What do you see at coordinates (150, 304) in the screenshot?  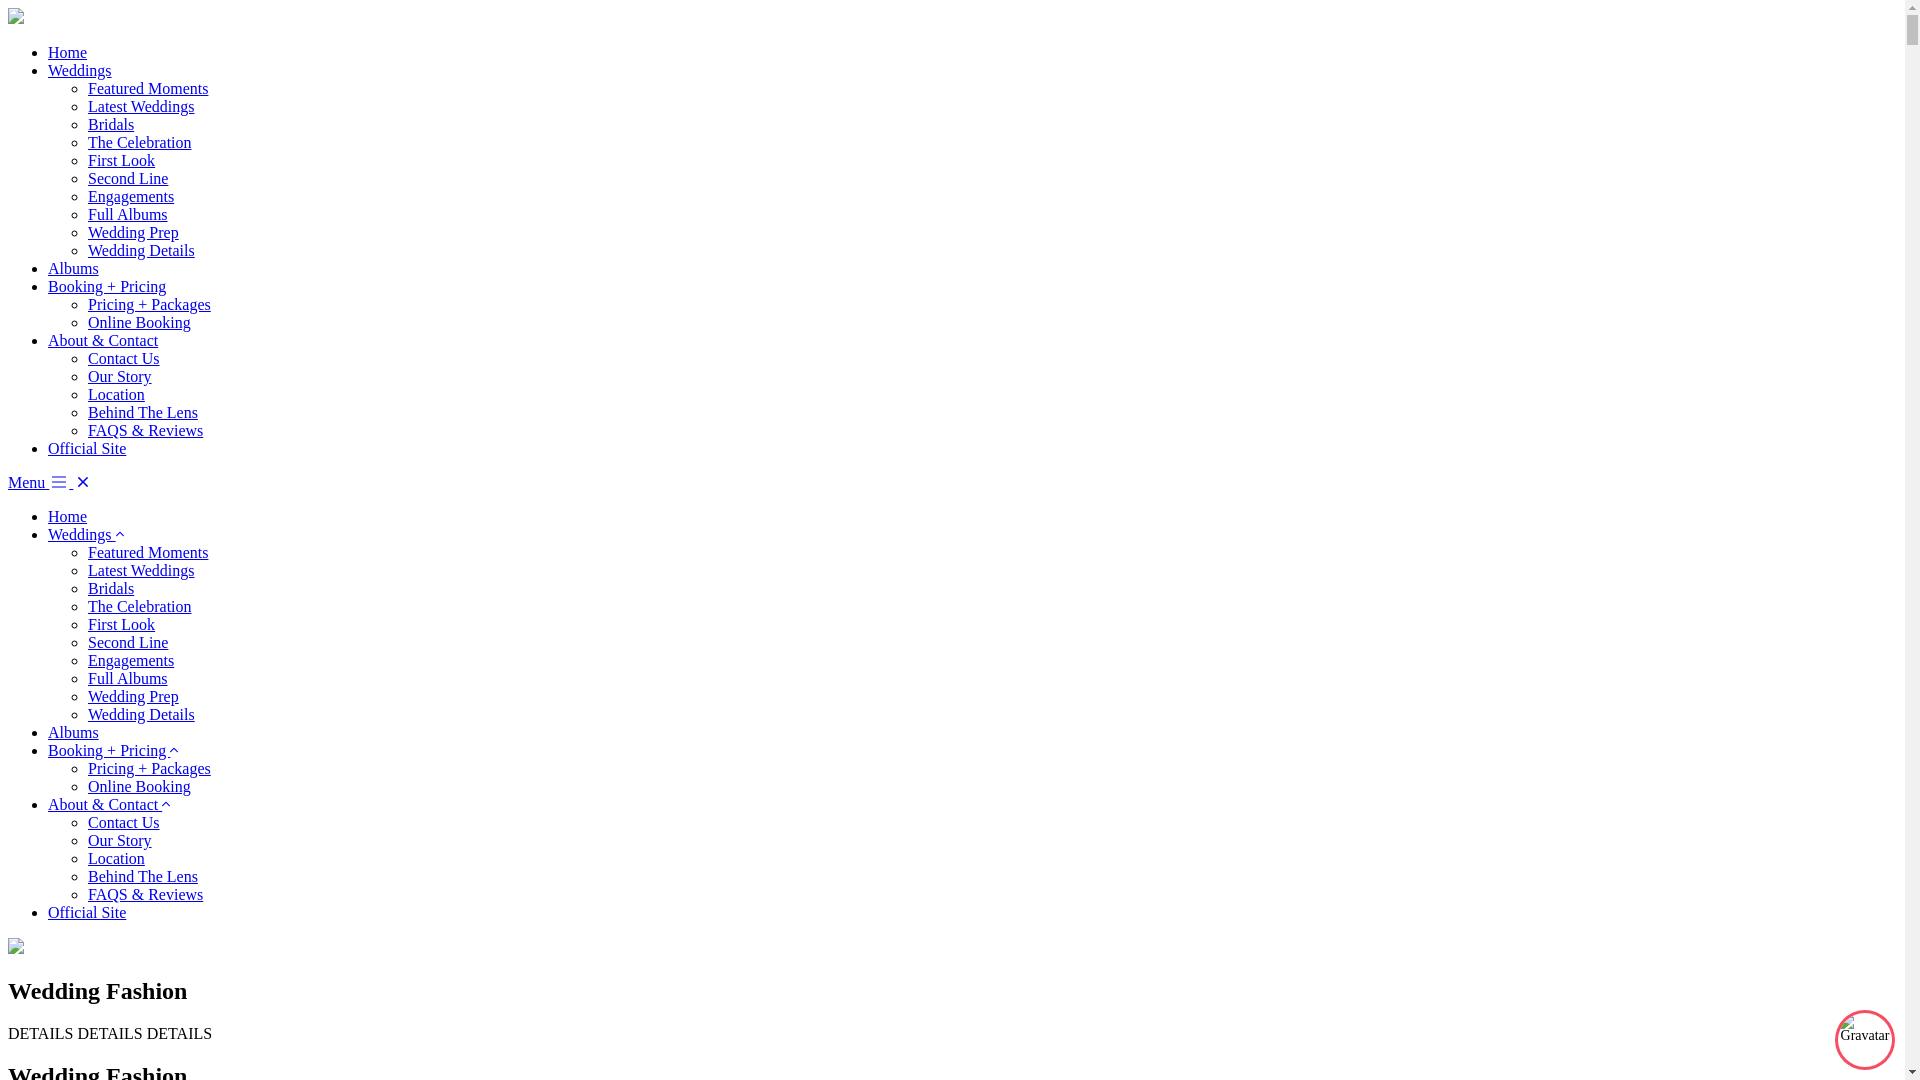 I see `Pricing + Packages` at bounding box center [150, 304].